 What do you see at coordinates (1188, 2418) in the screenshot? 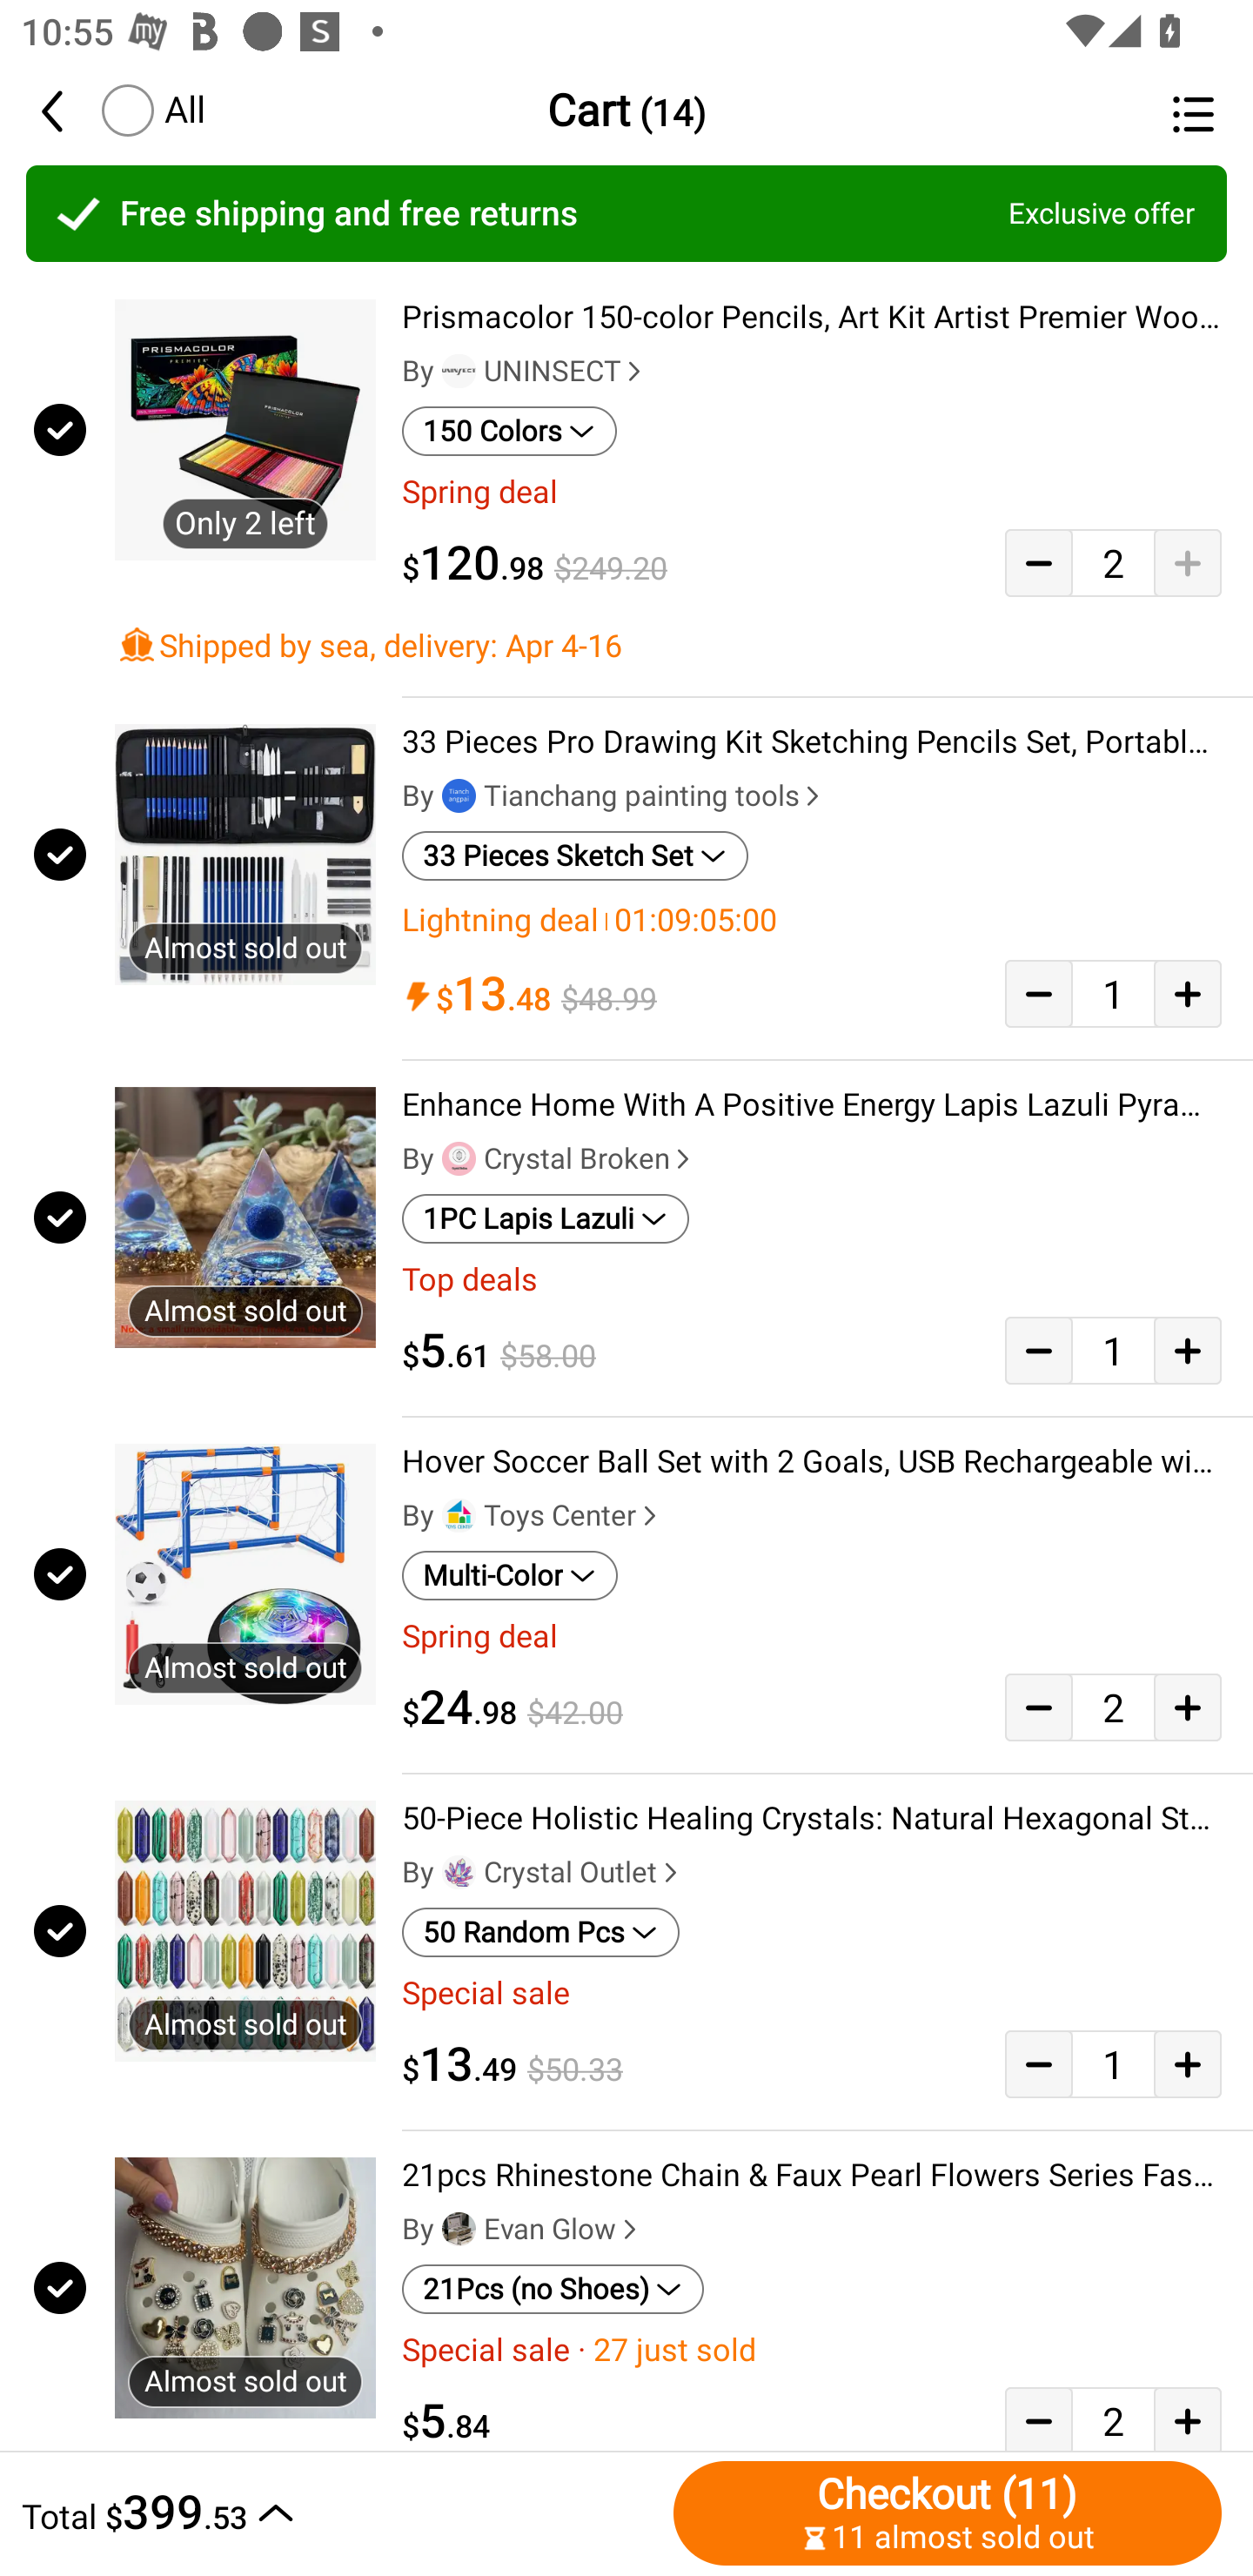
I see `Add quantity button` at bounding box center [1188, 2418].